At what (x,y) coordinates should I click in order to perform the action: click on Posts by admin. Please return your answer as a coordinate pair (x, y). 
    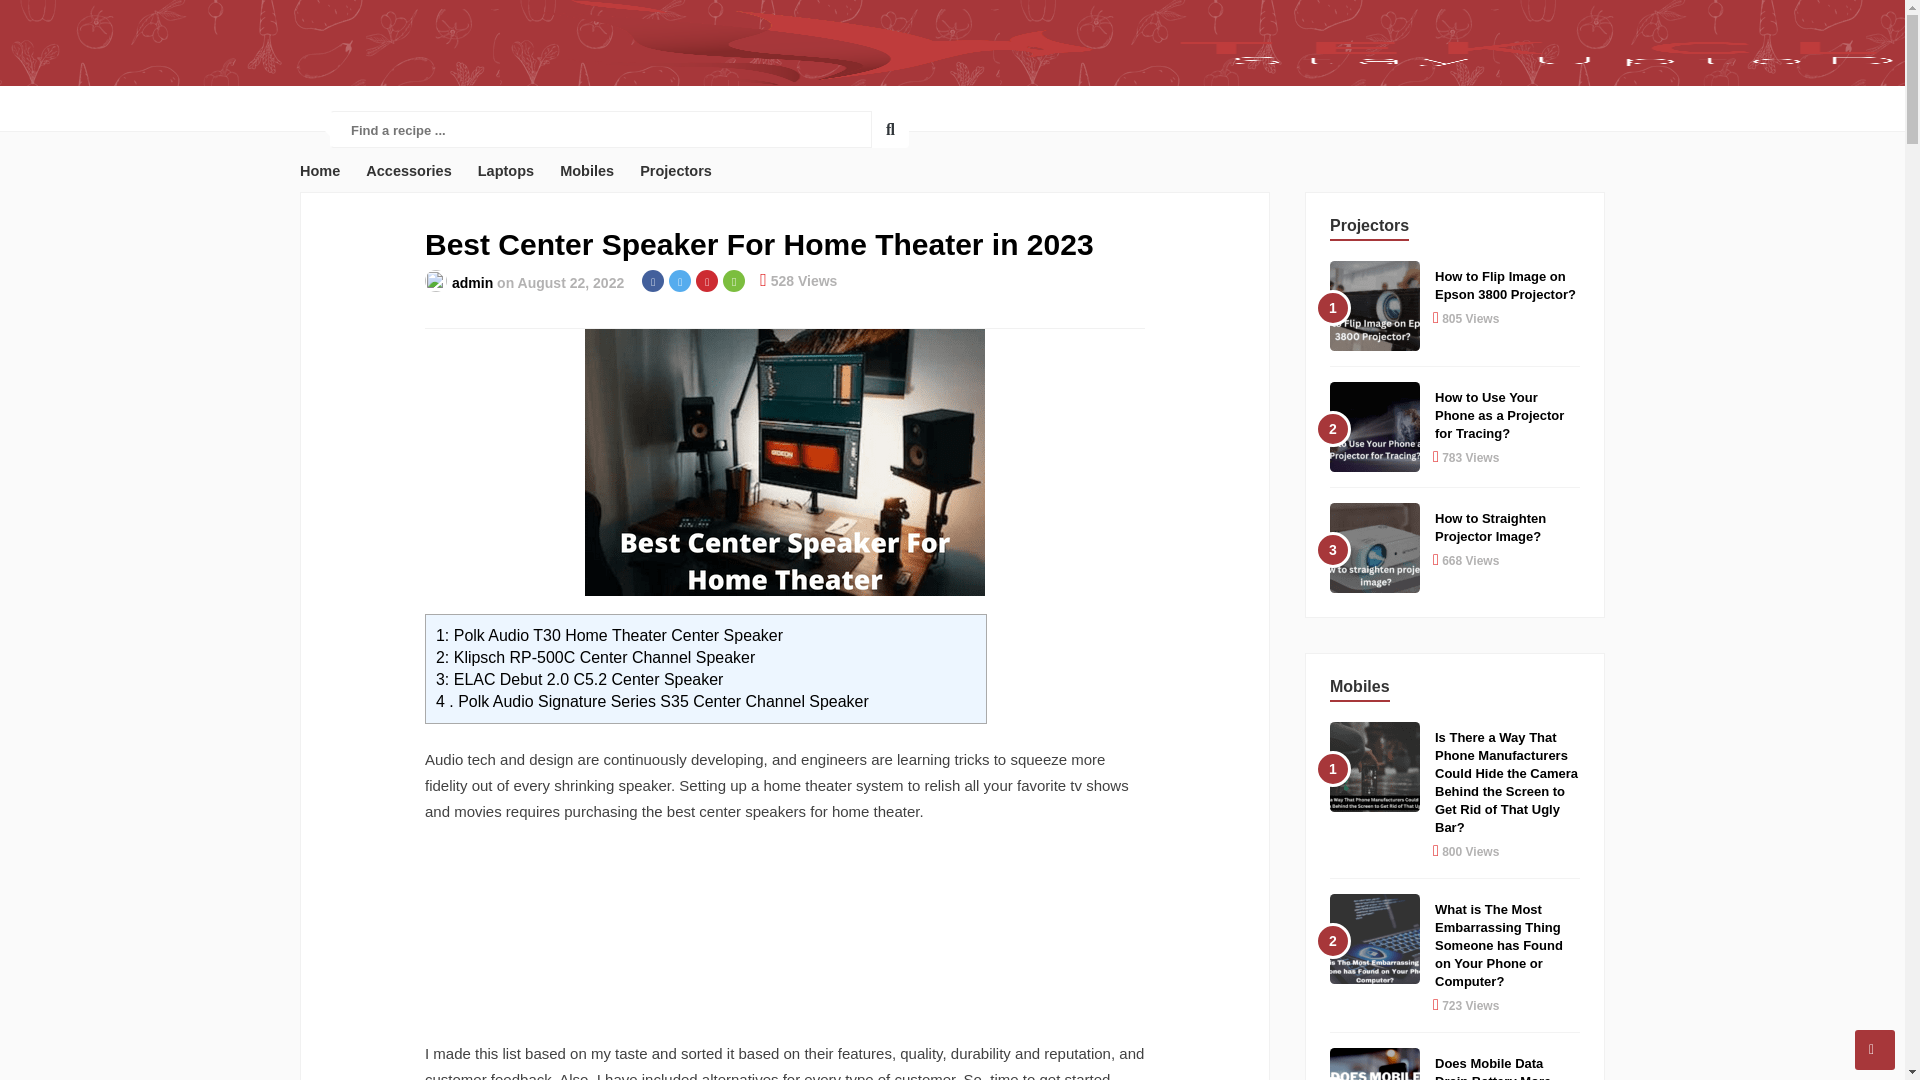
    Looking at the image, I should click on (472, 282).